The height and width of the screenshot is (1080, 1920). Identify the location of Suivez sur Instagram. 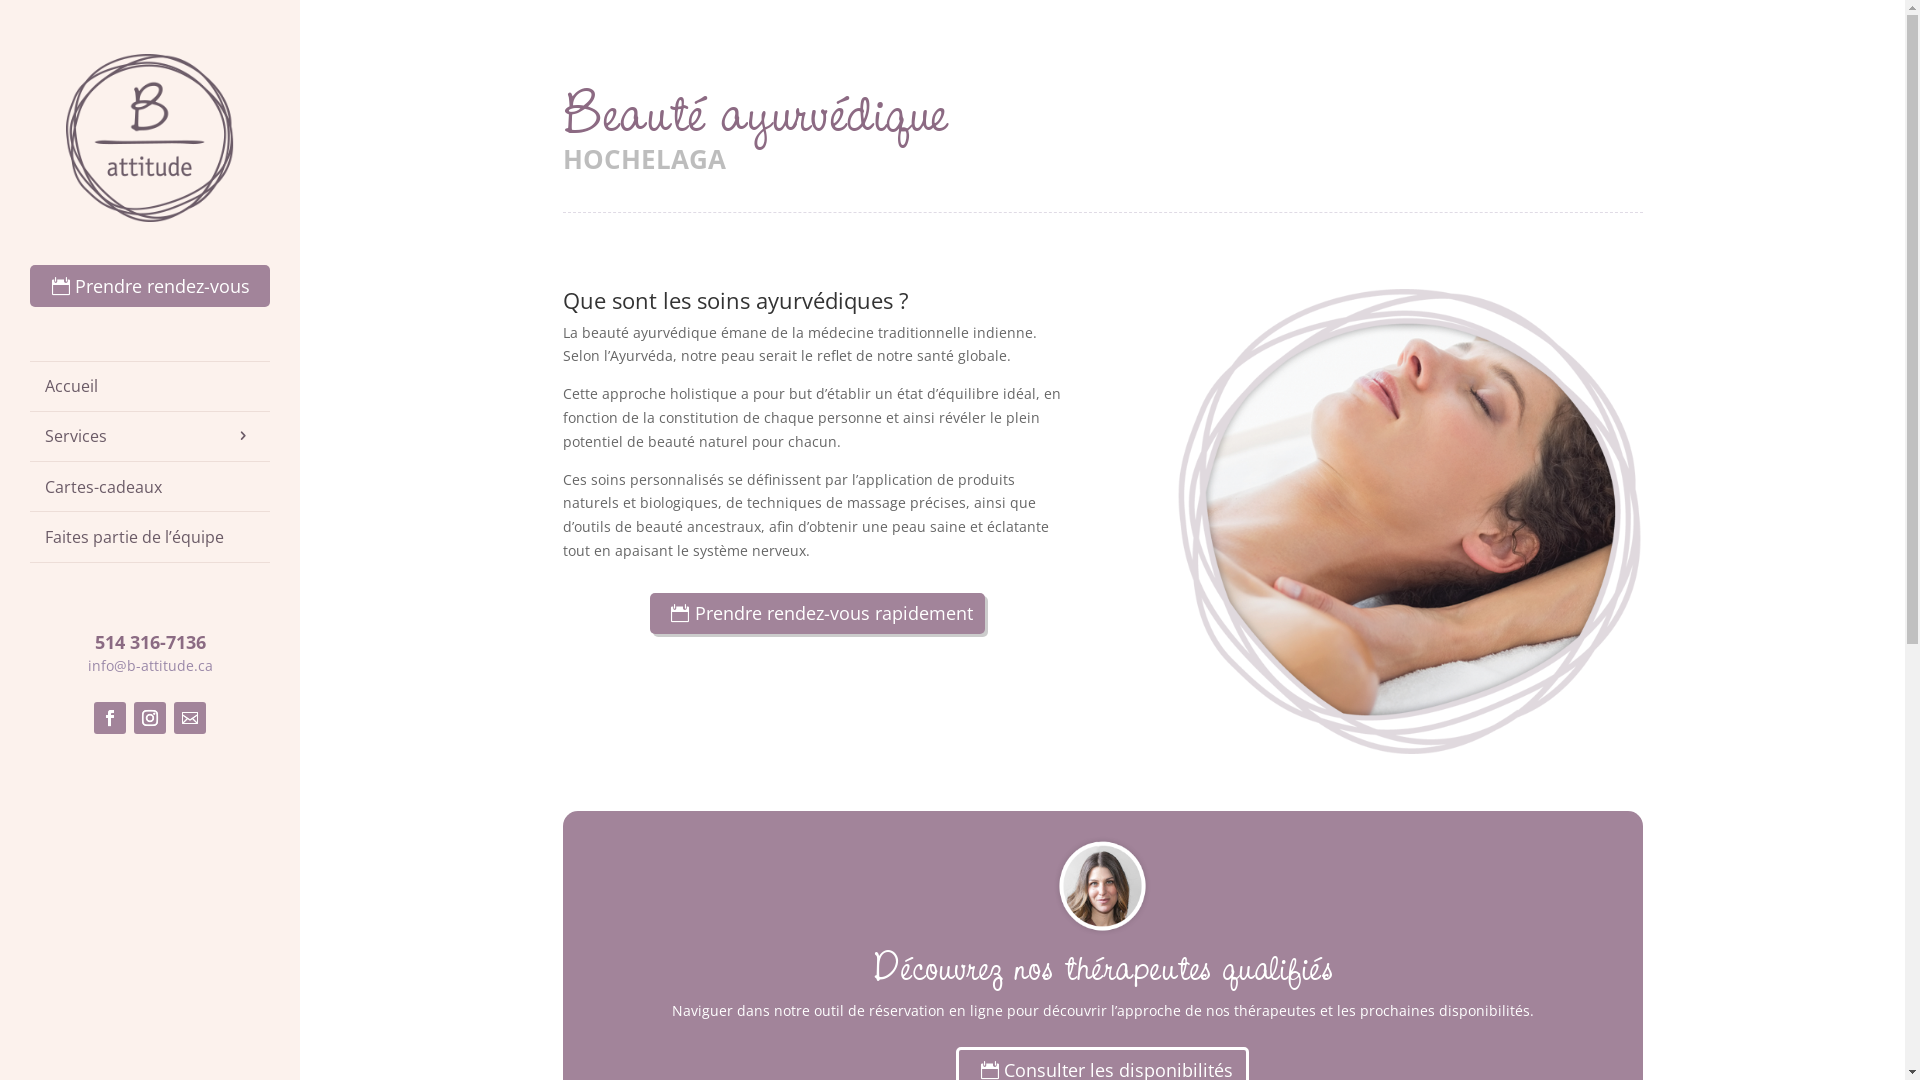
(150, 718).